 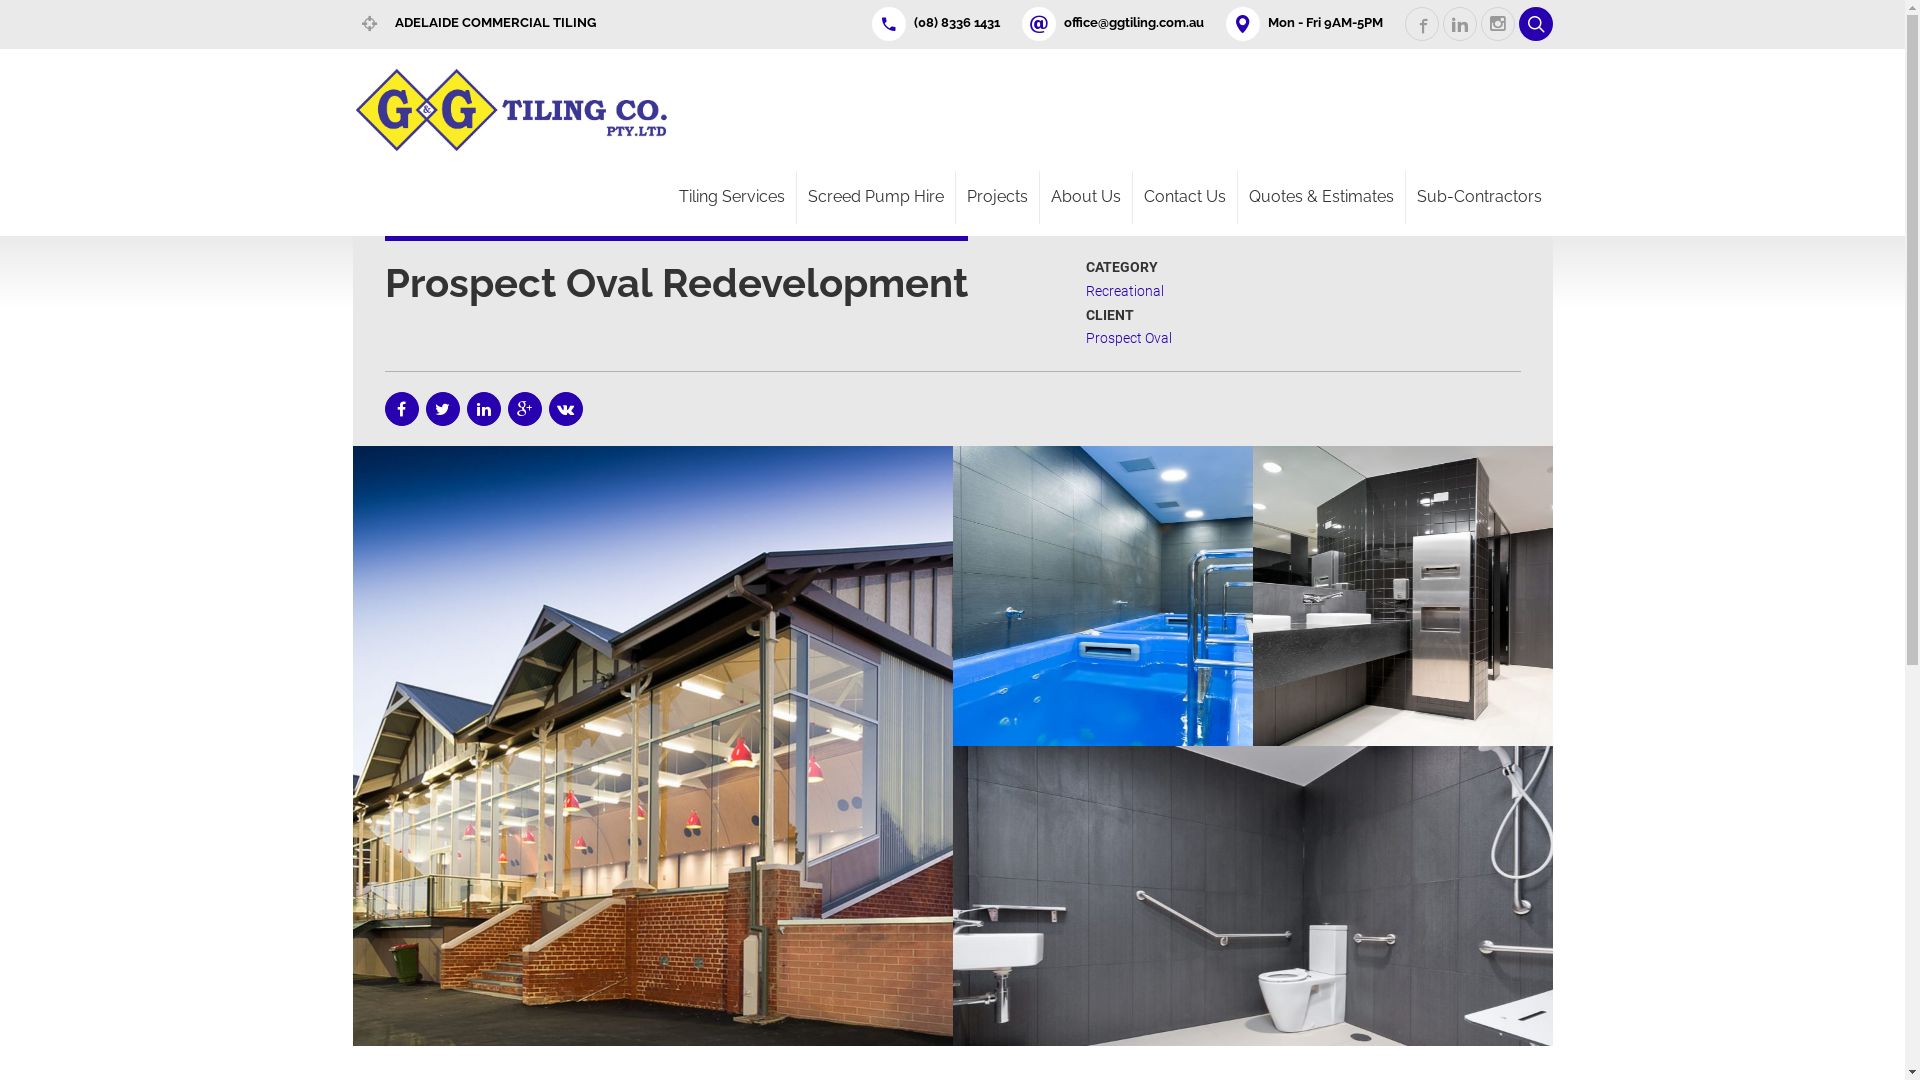 What do you see at coordinates (1322, 198) in the screenshot?
I see `Quotes & Estimates` at bounding box center [1322, 198].